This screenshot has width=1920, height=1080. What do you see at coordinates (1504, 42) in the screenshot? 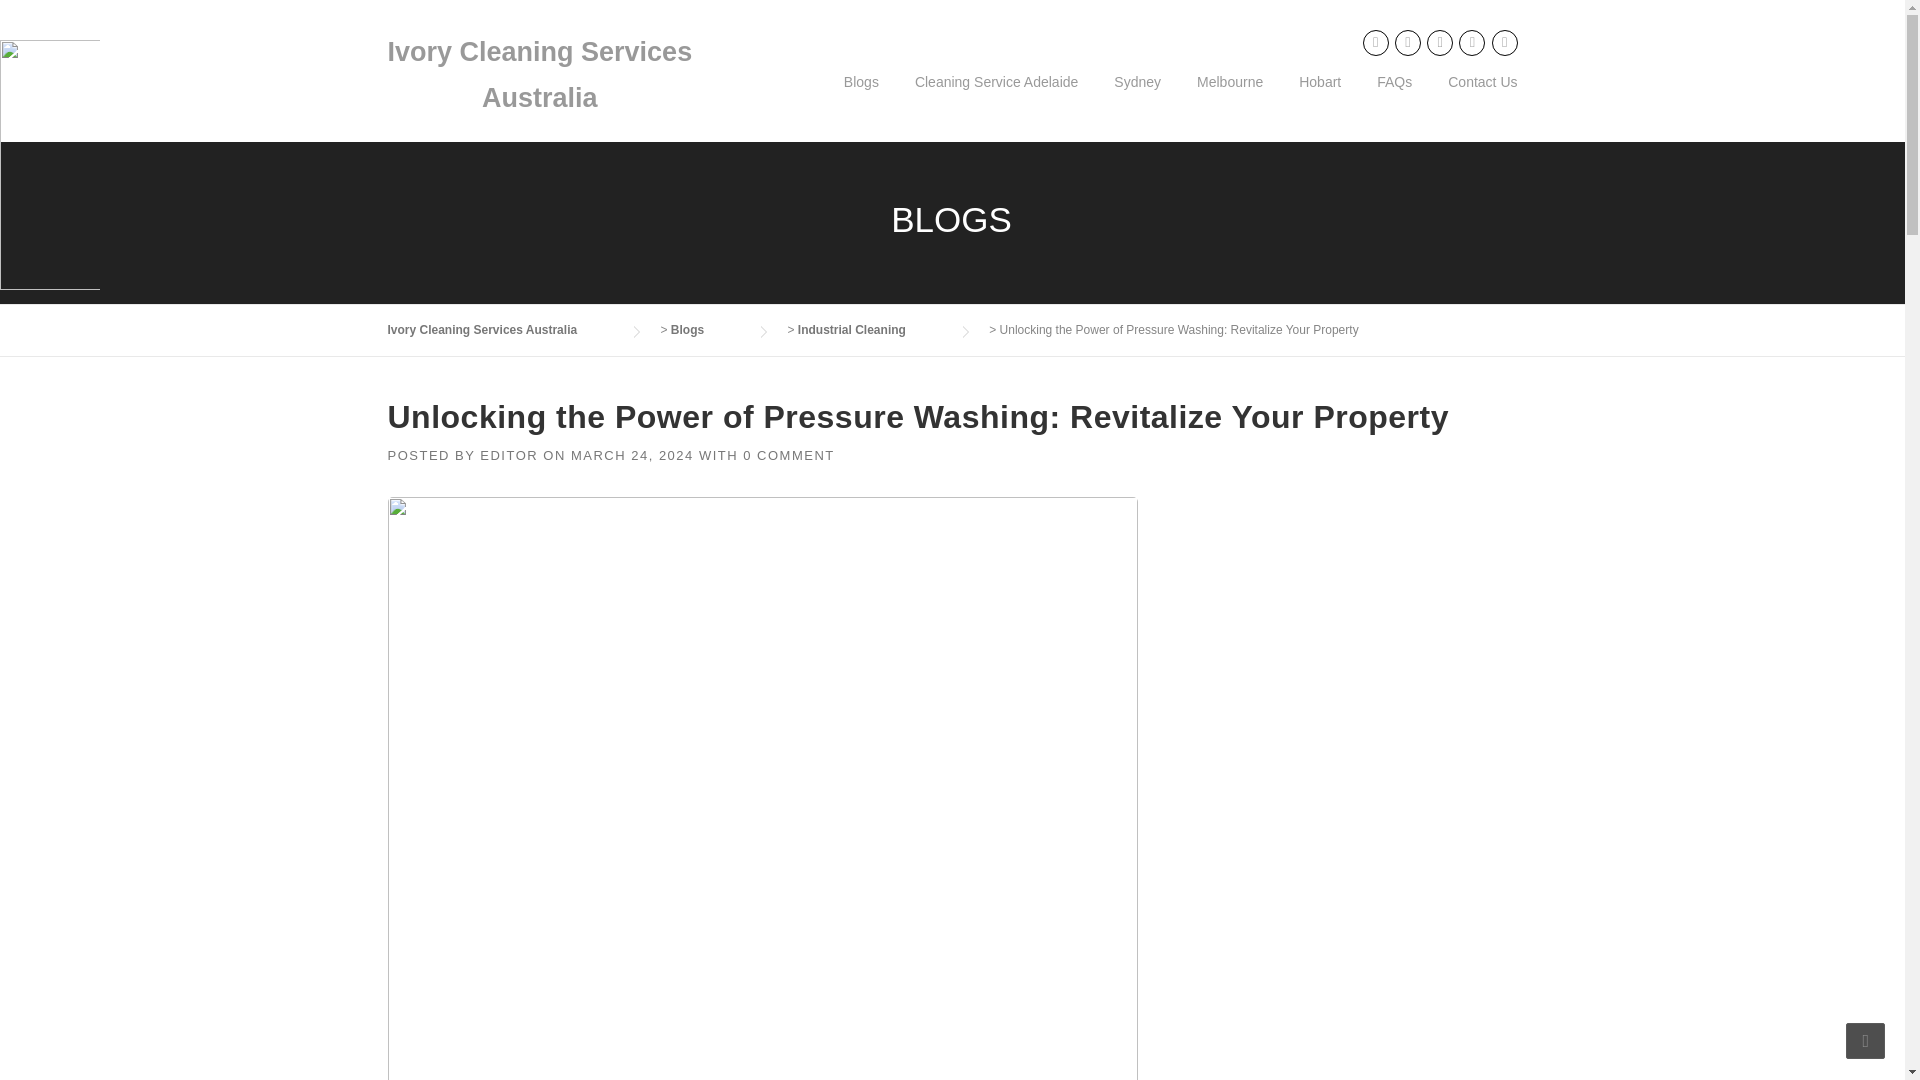
I see `Email` at bounding box center [1504, 42].